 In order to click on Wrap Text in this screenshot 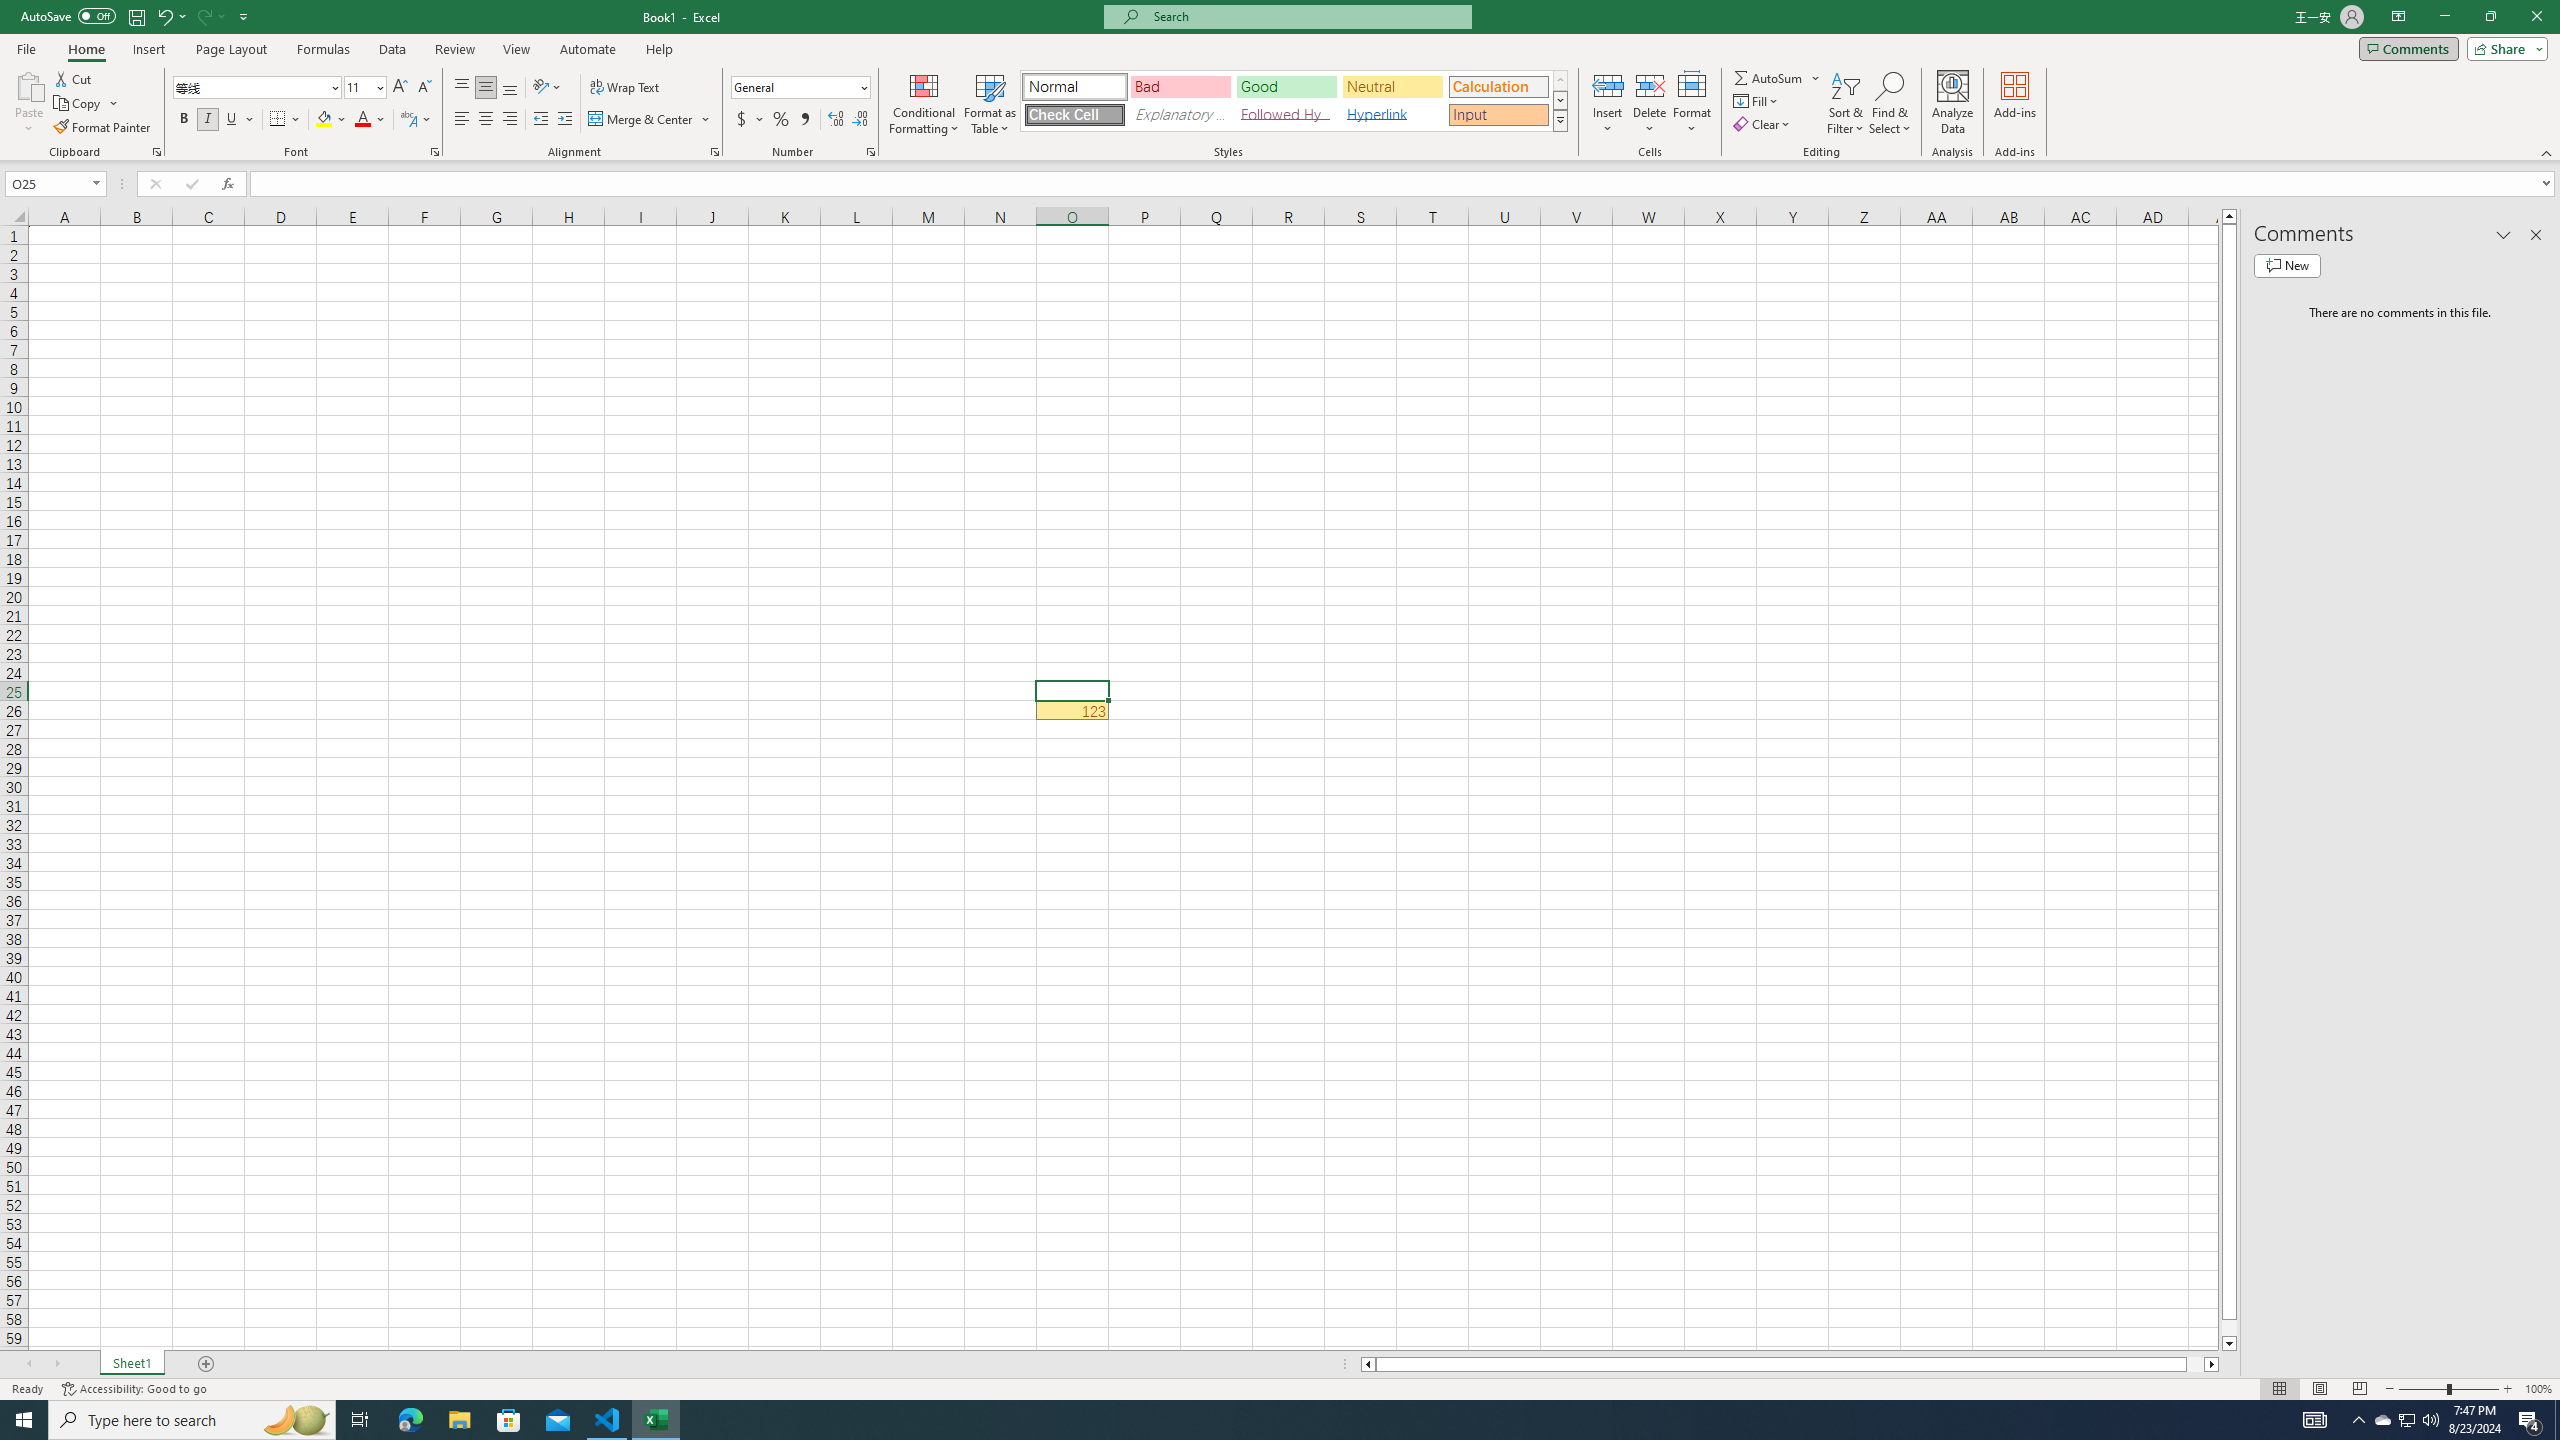, I will do `click(626, 88)`.